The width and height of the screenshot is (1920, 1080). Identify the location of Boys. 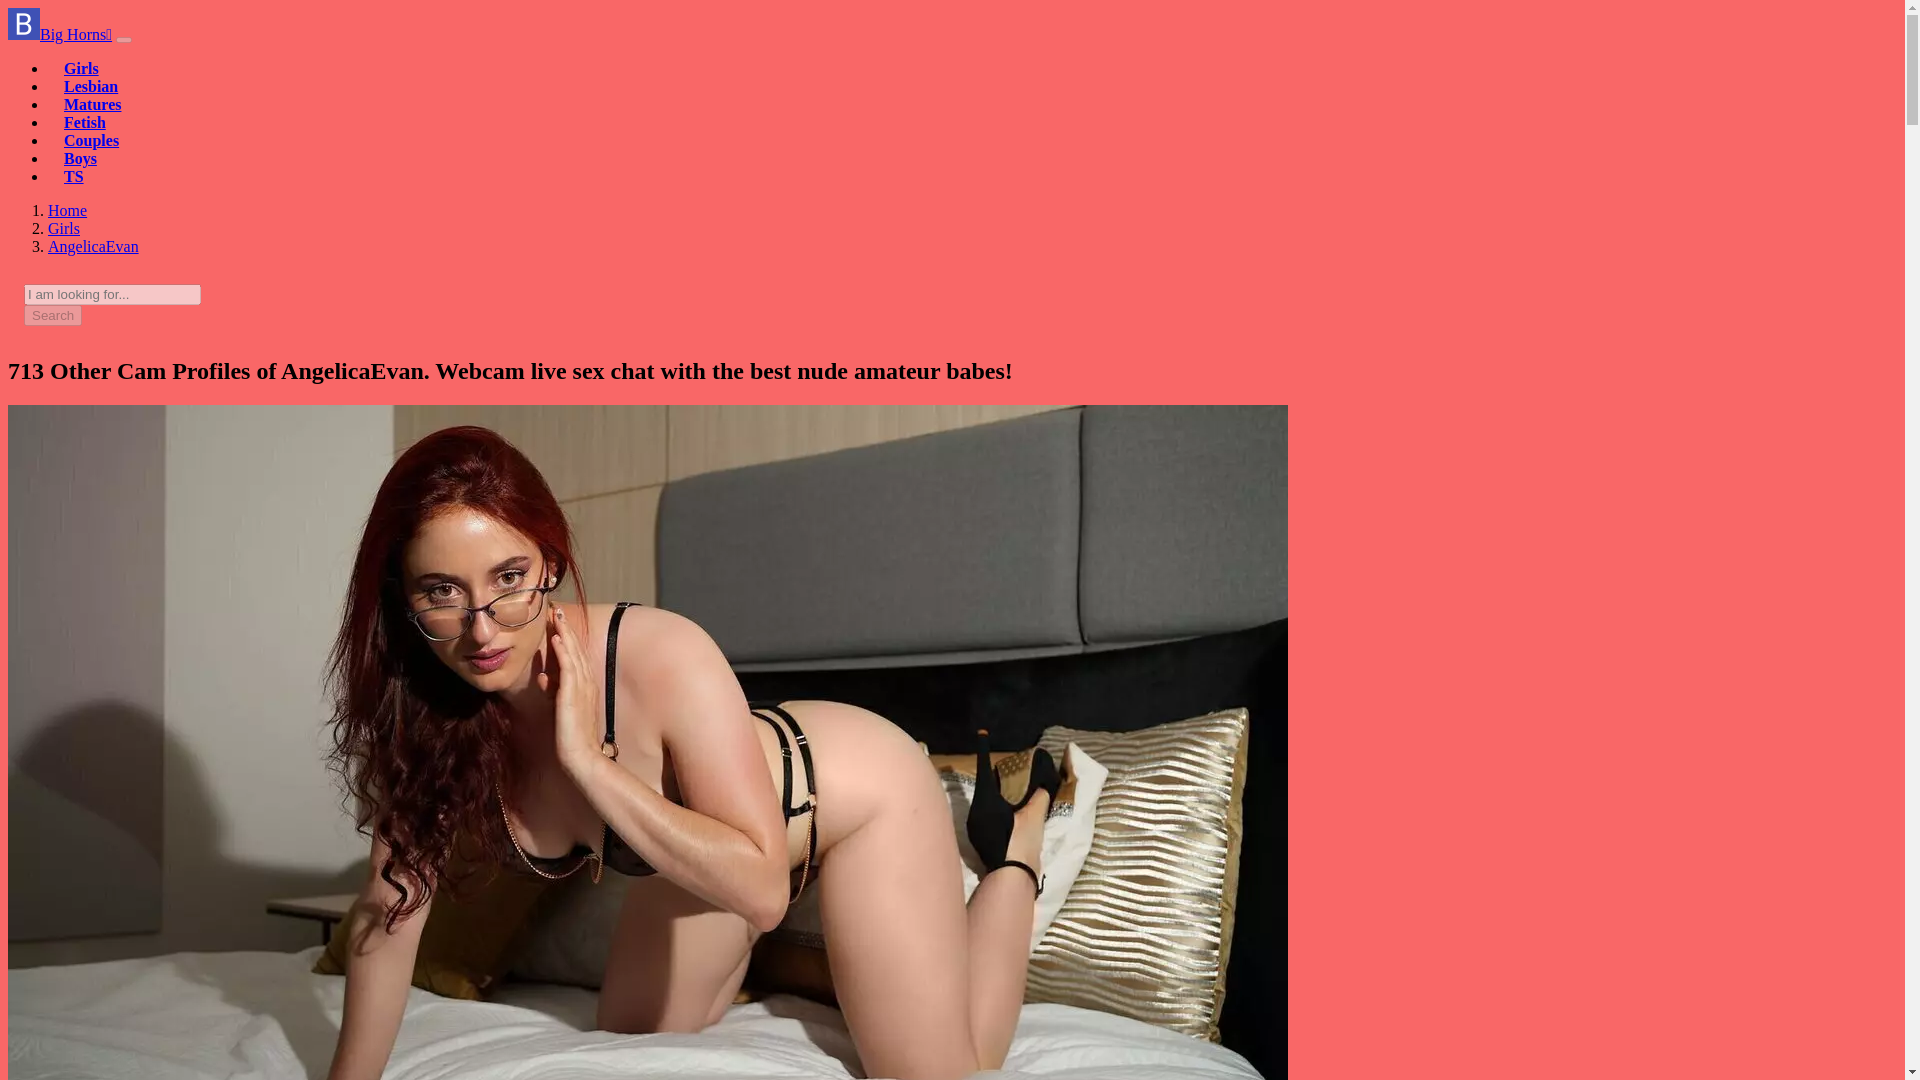
(80, 158).